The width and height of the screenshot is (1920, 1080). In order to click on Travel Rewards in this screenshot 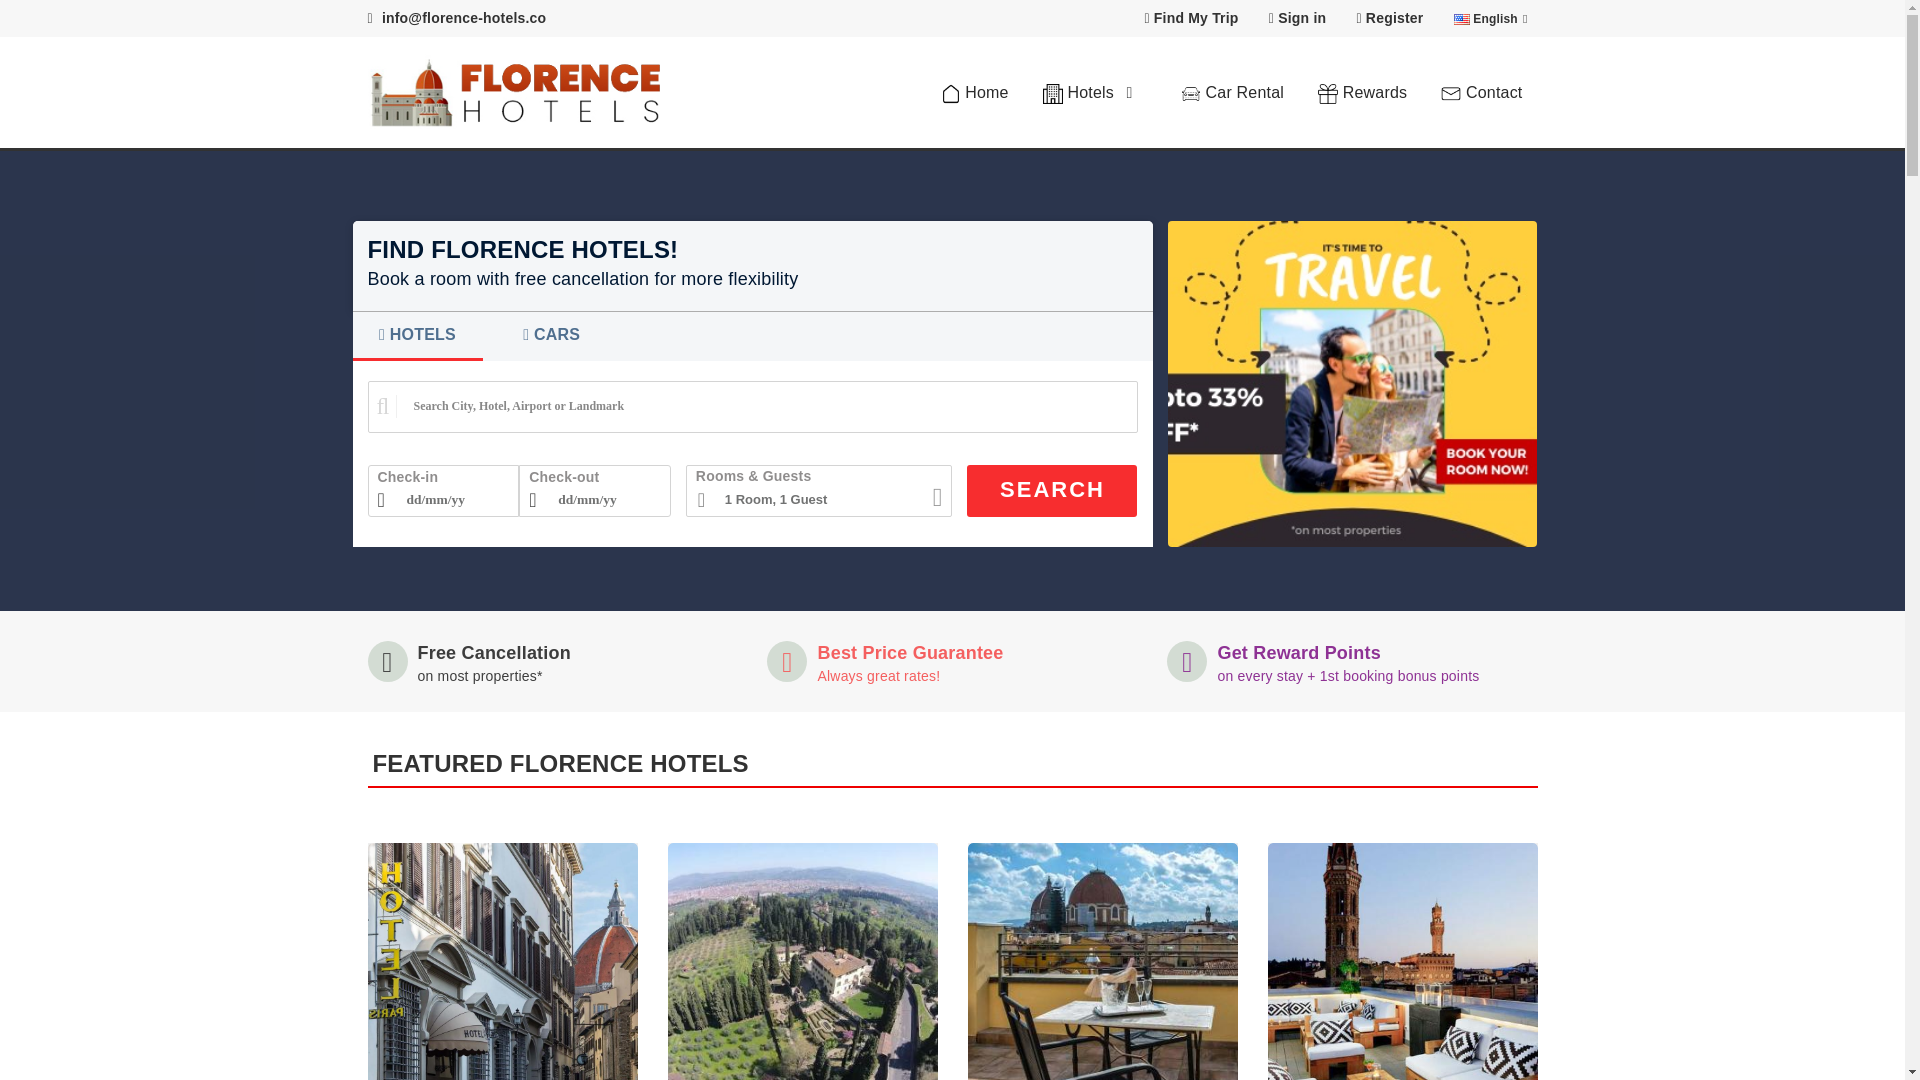, I will do `click(1362, 92)`.